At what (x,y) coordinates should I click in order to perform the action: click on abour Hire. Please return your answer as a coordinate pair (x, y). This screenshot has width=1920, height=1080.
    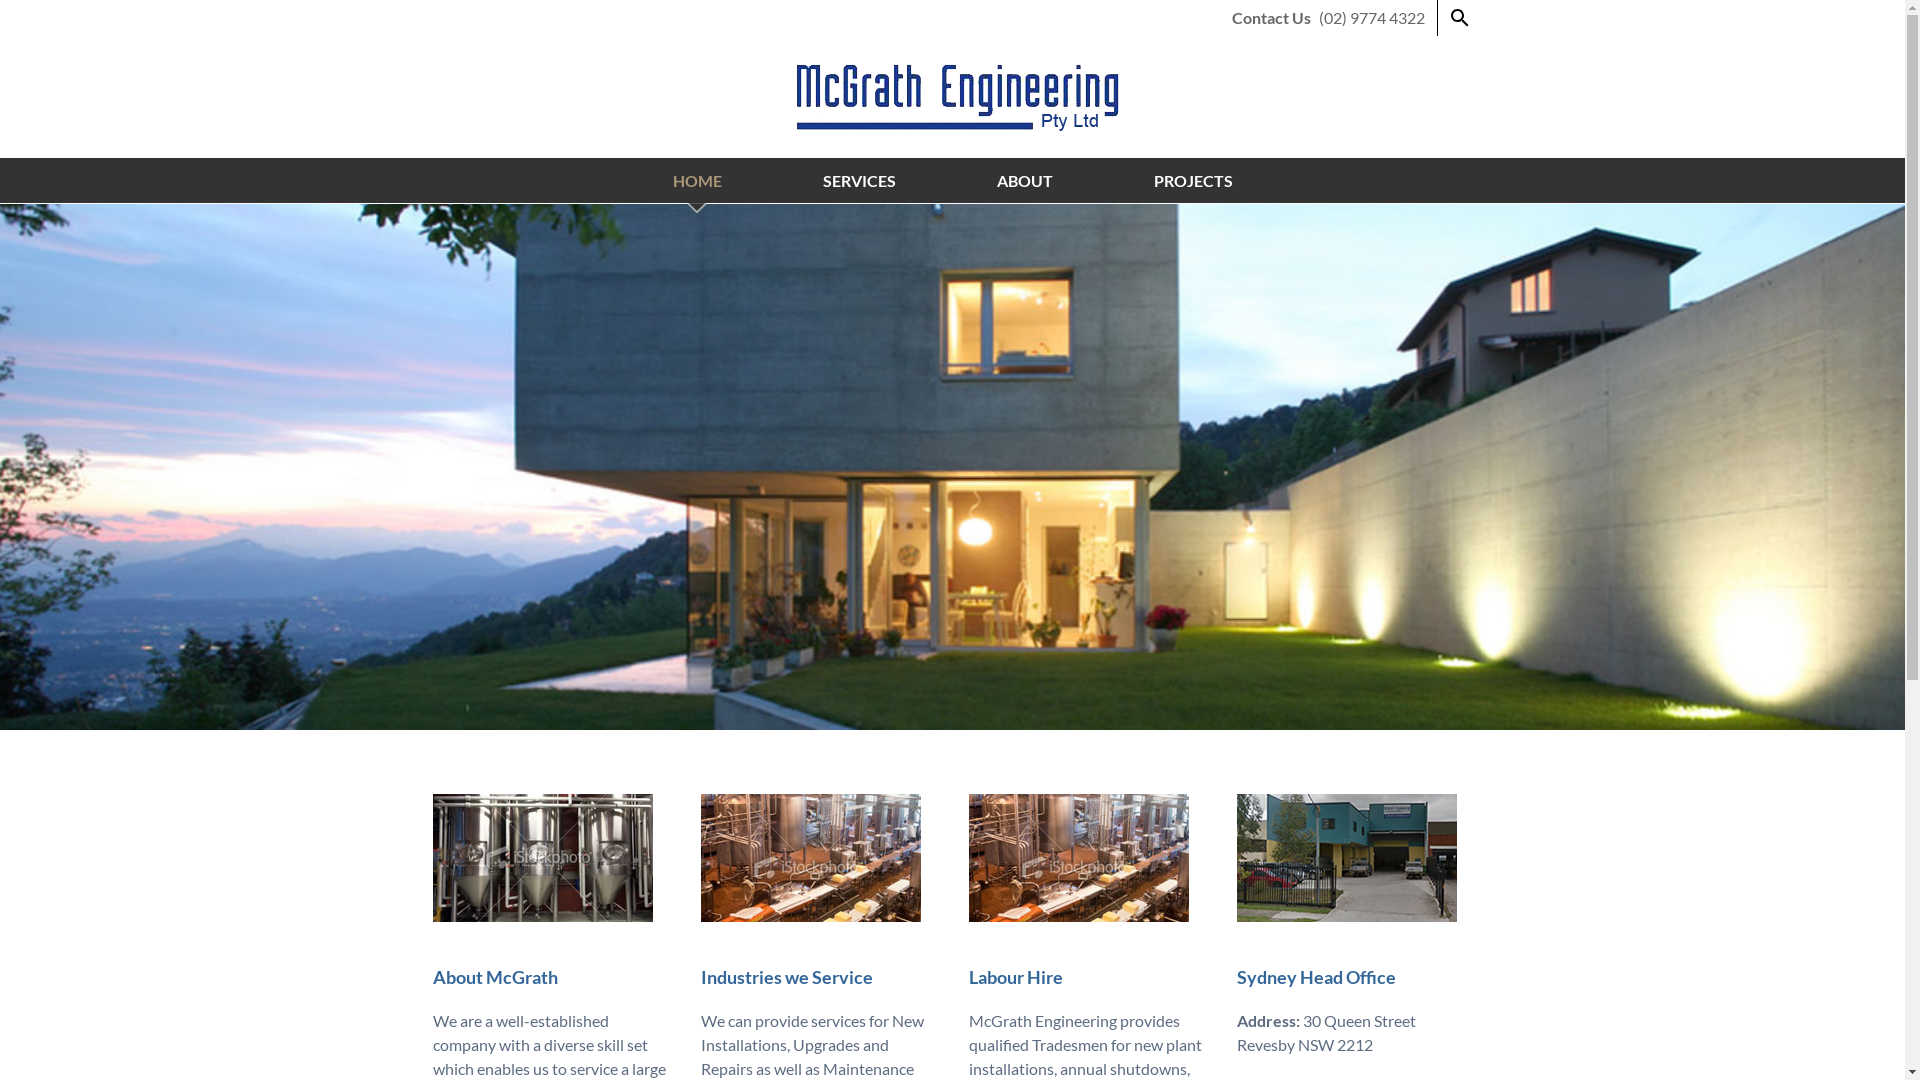
    Looking at the image, I should click on (1020, 977).